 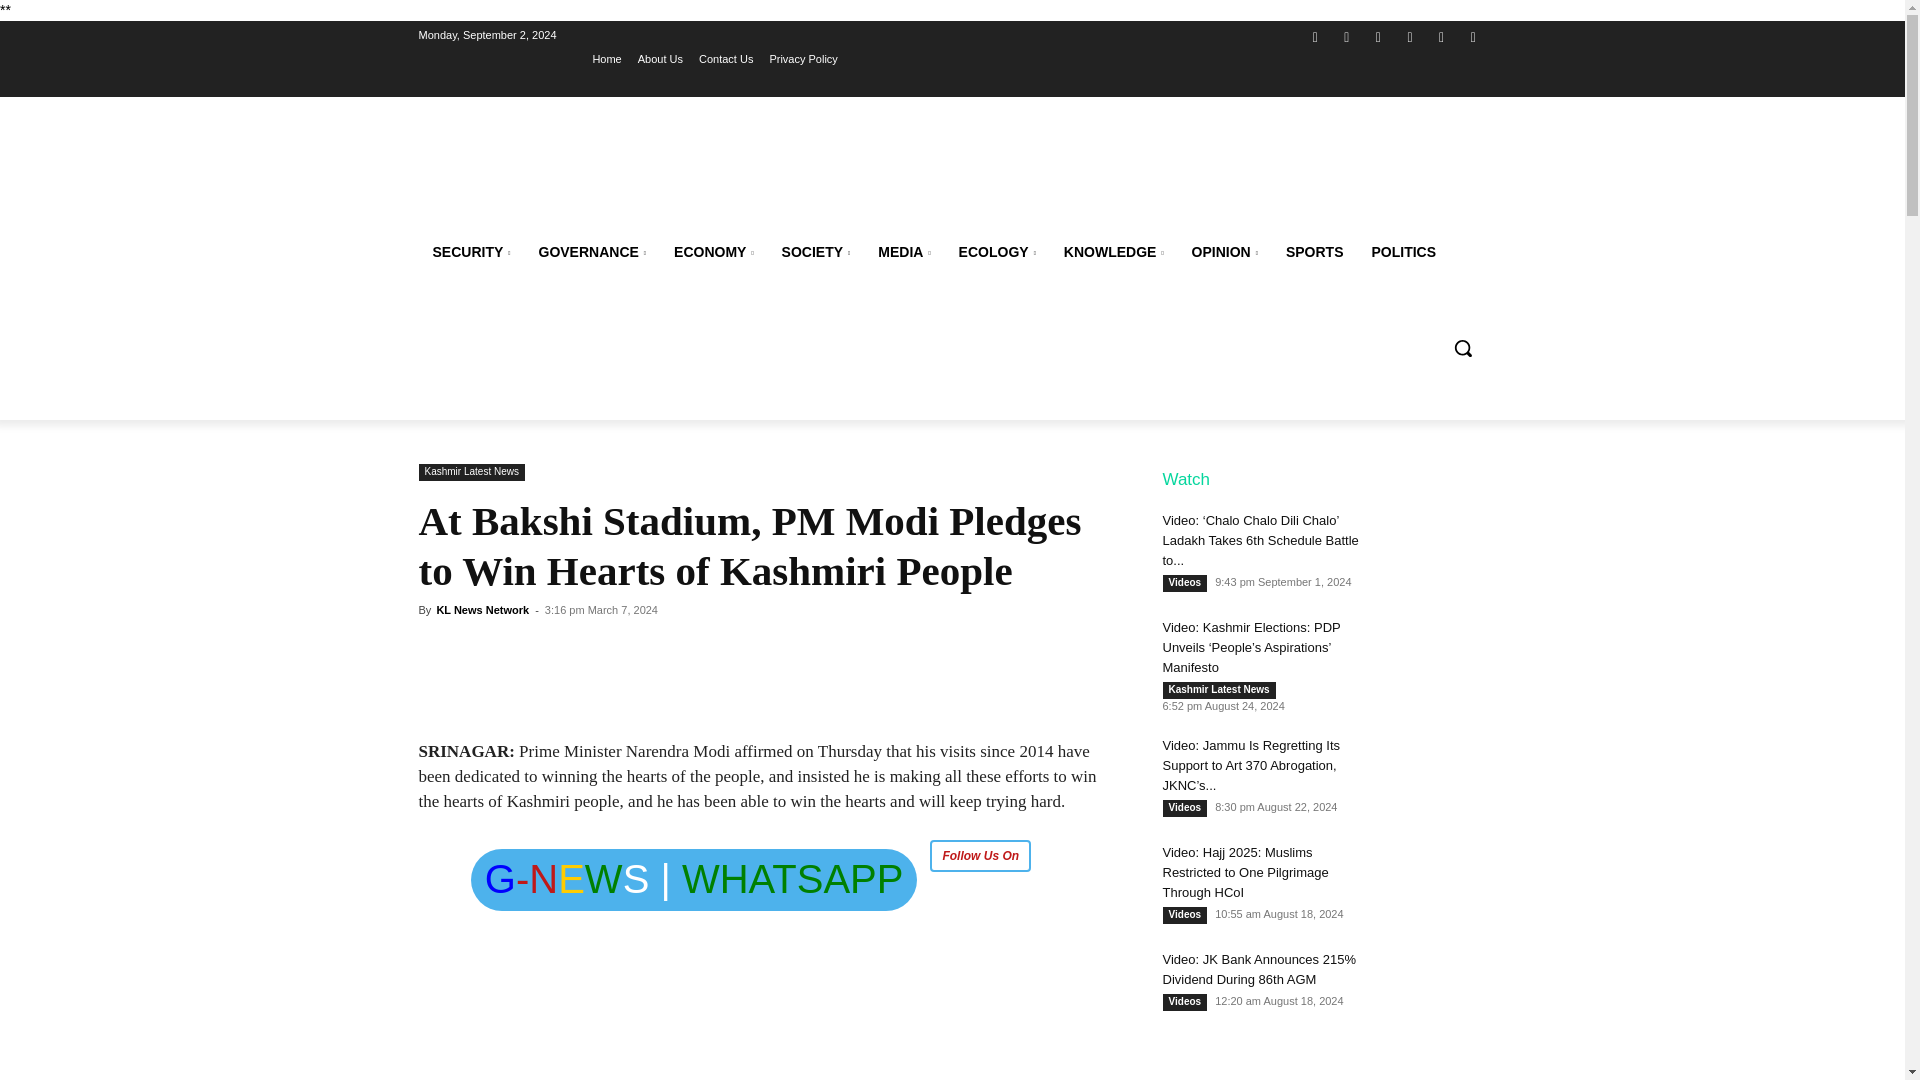 What do you see at coordinates (1378, 36) in the screenshot?
I see `Twitter` at bounding box center [1378, 36].